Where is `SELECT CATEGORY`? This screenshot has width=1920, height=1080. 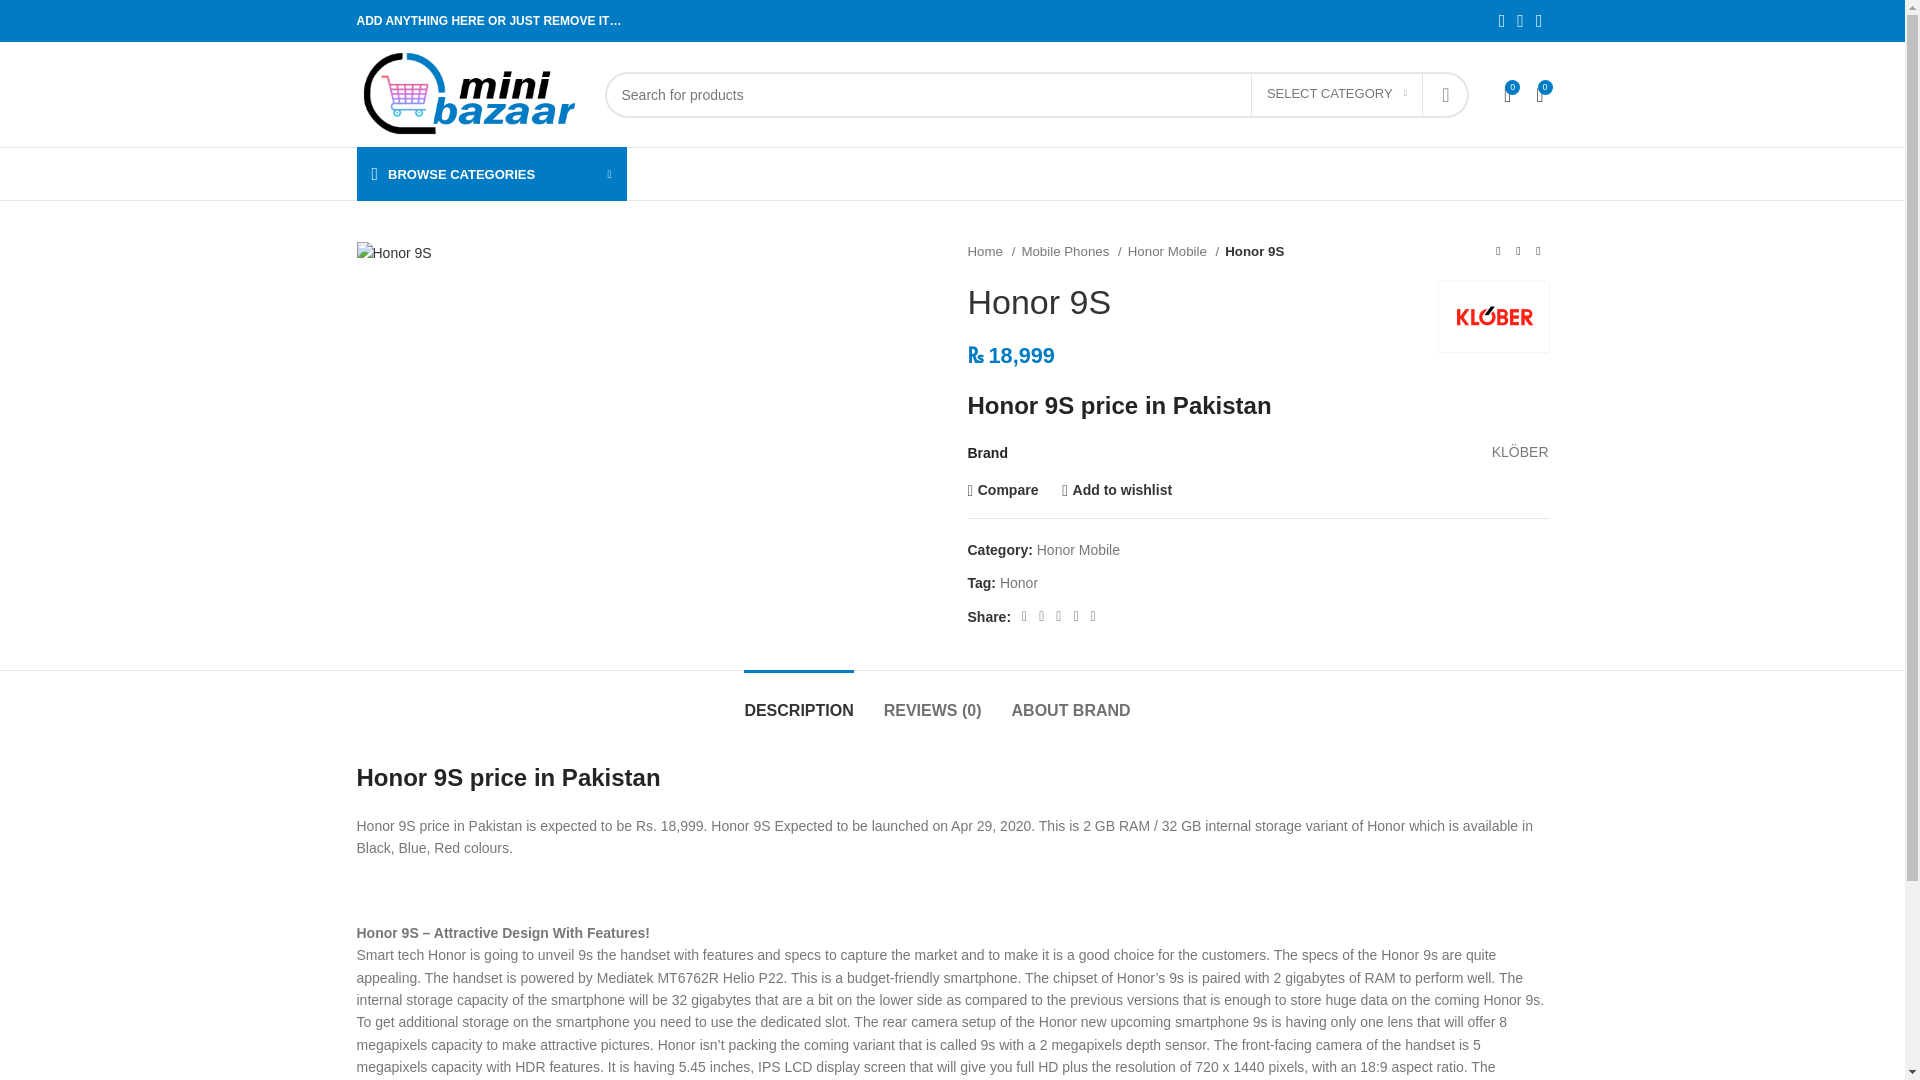 SELECT CATEGORY is located at coordinates (1336, 94).